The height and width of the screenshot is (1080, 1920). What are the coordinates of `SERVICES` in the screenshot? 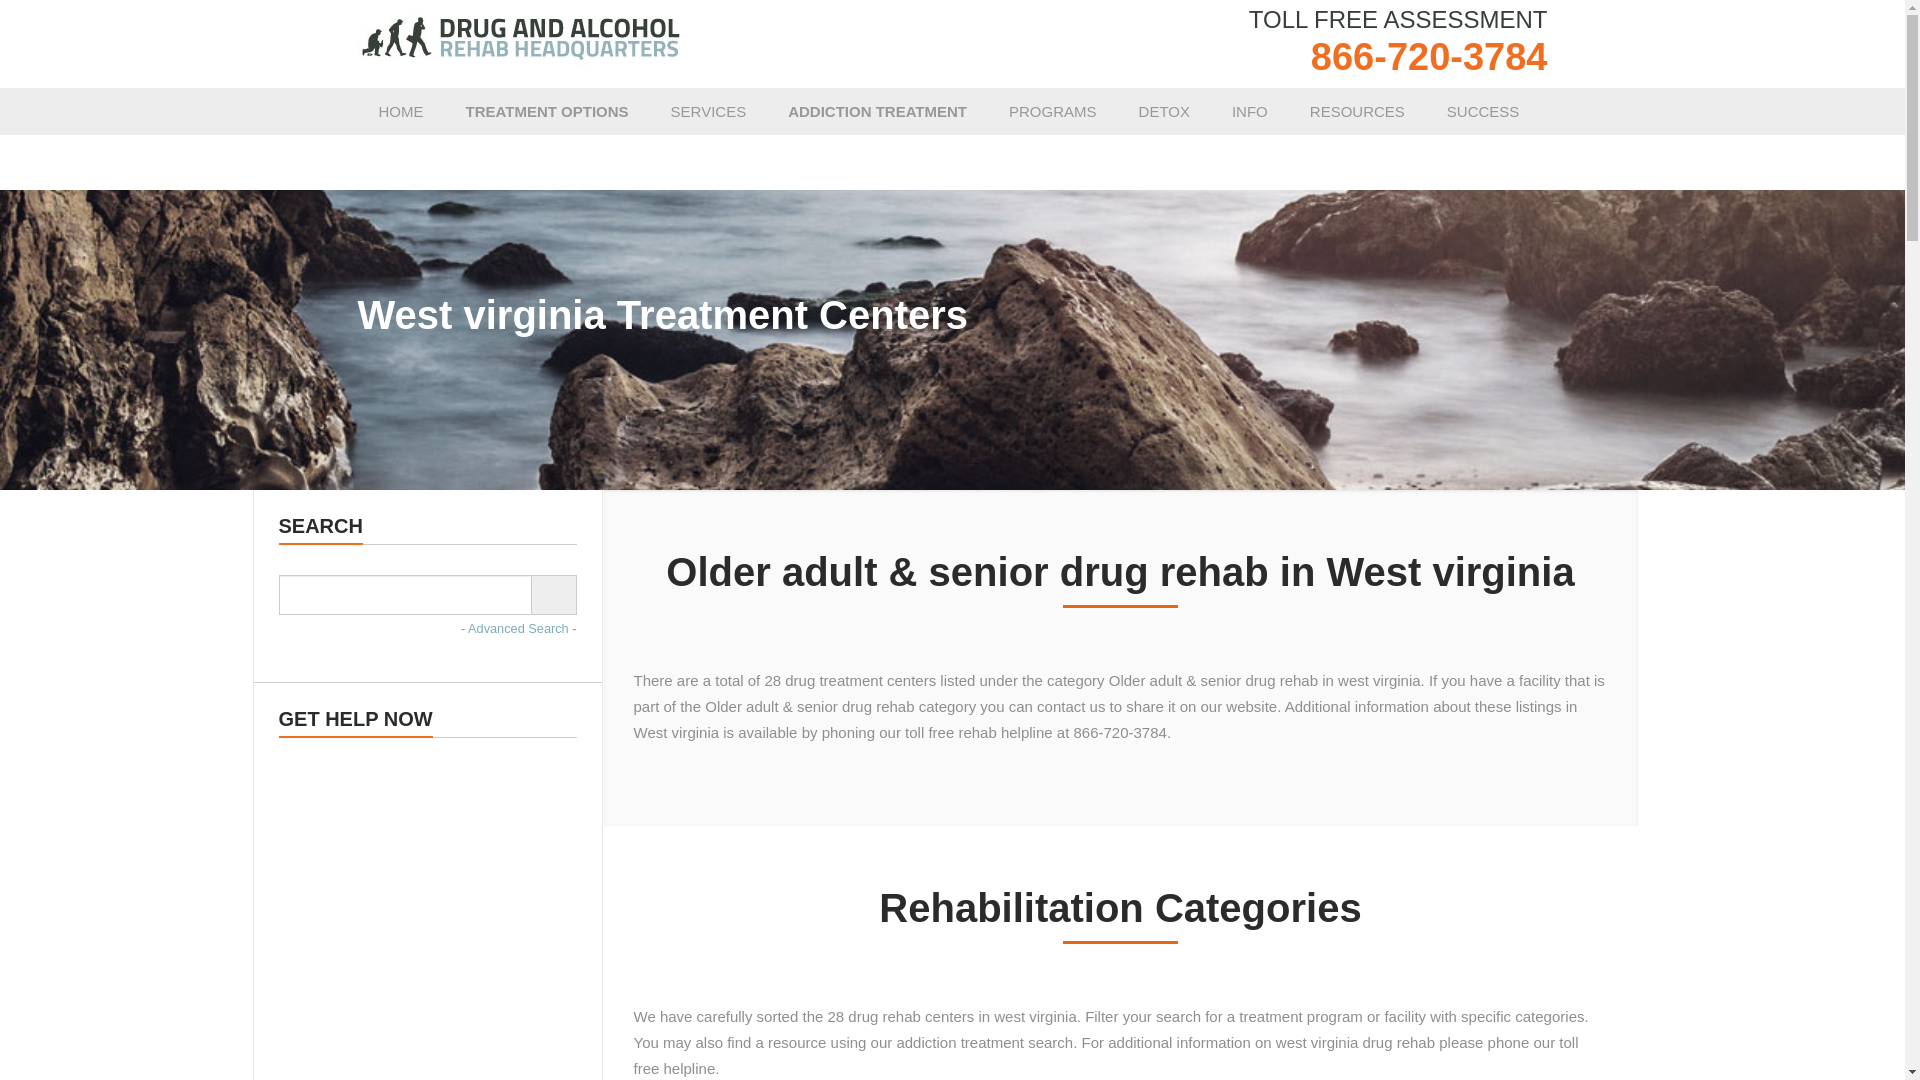 It's located at (709, 112).